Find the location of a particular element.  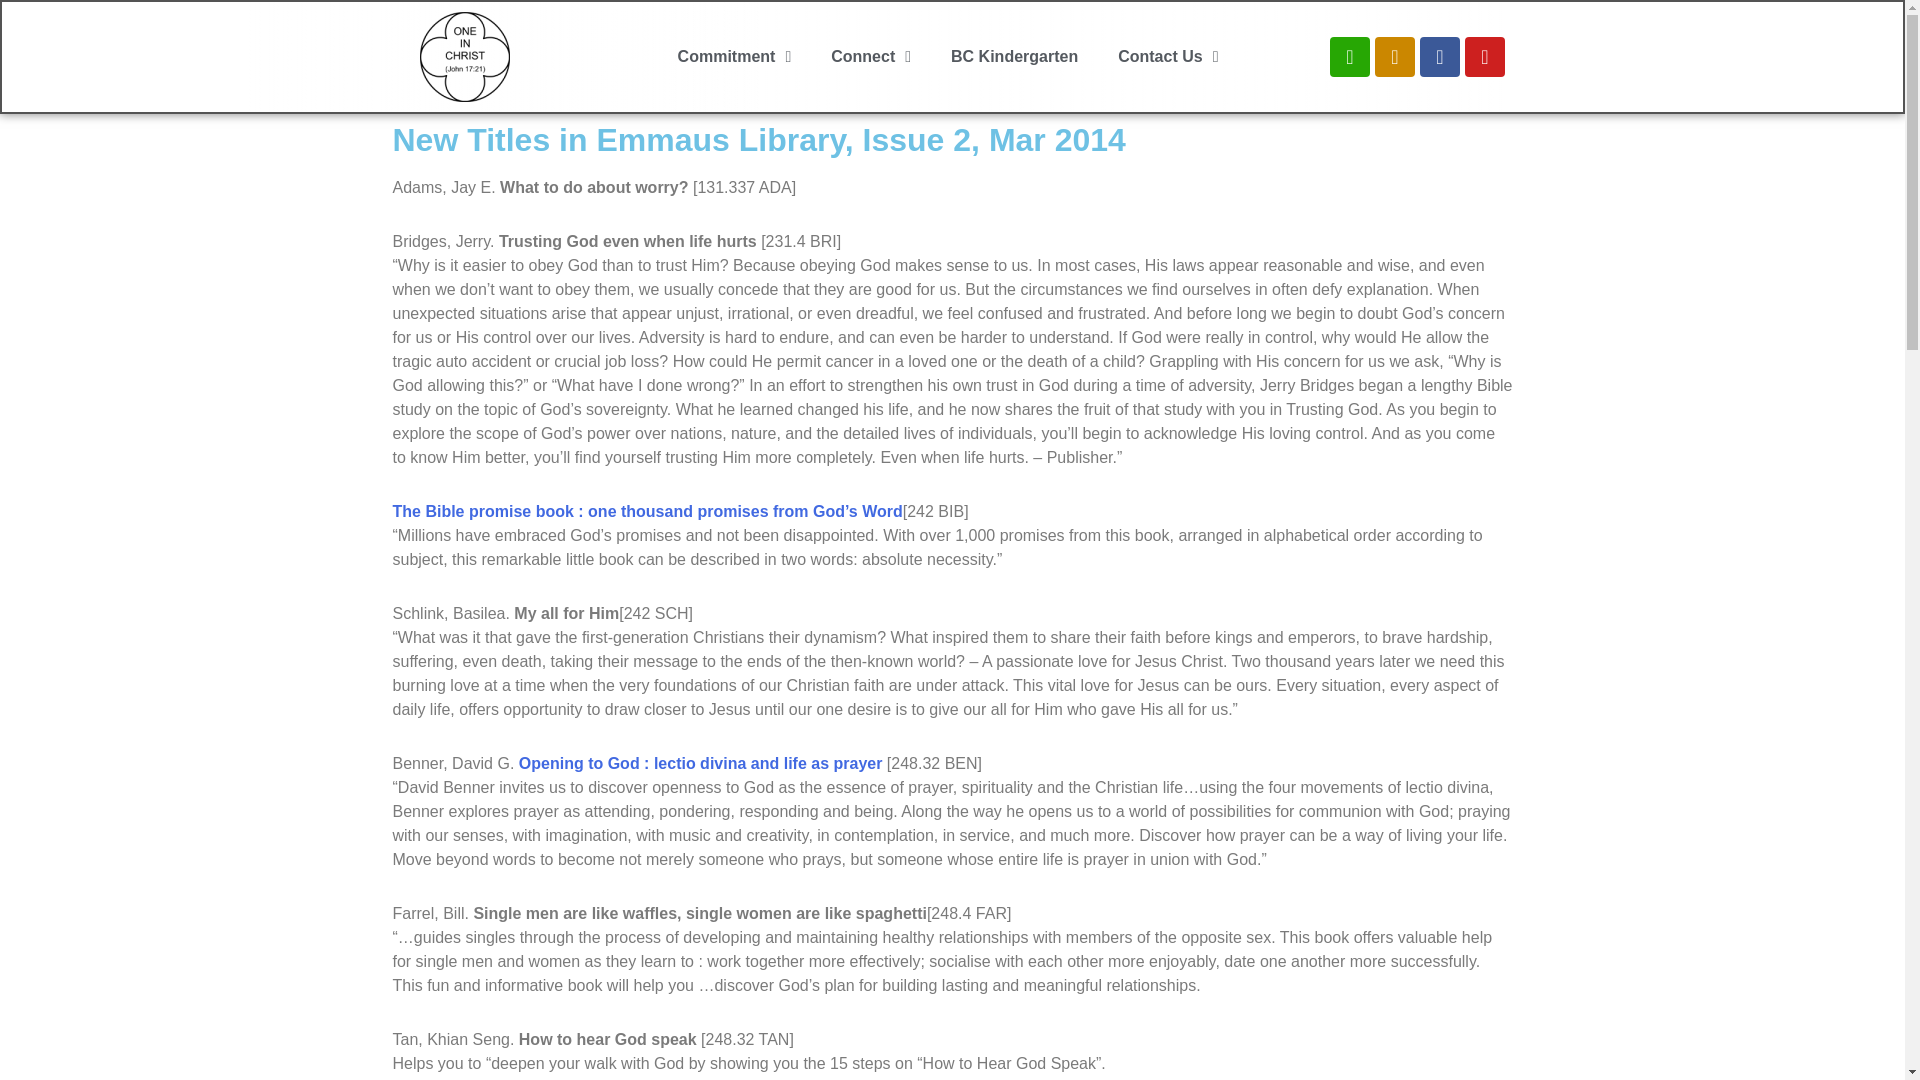

logo is located at coordinates (465, 56).